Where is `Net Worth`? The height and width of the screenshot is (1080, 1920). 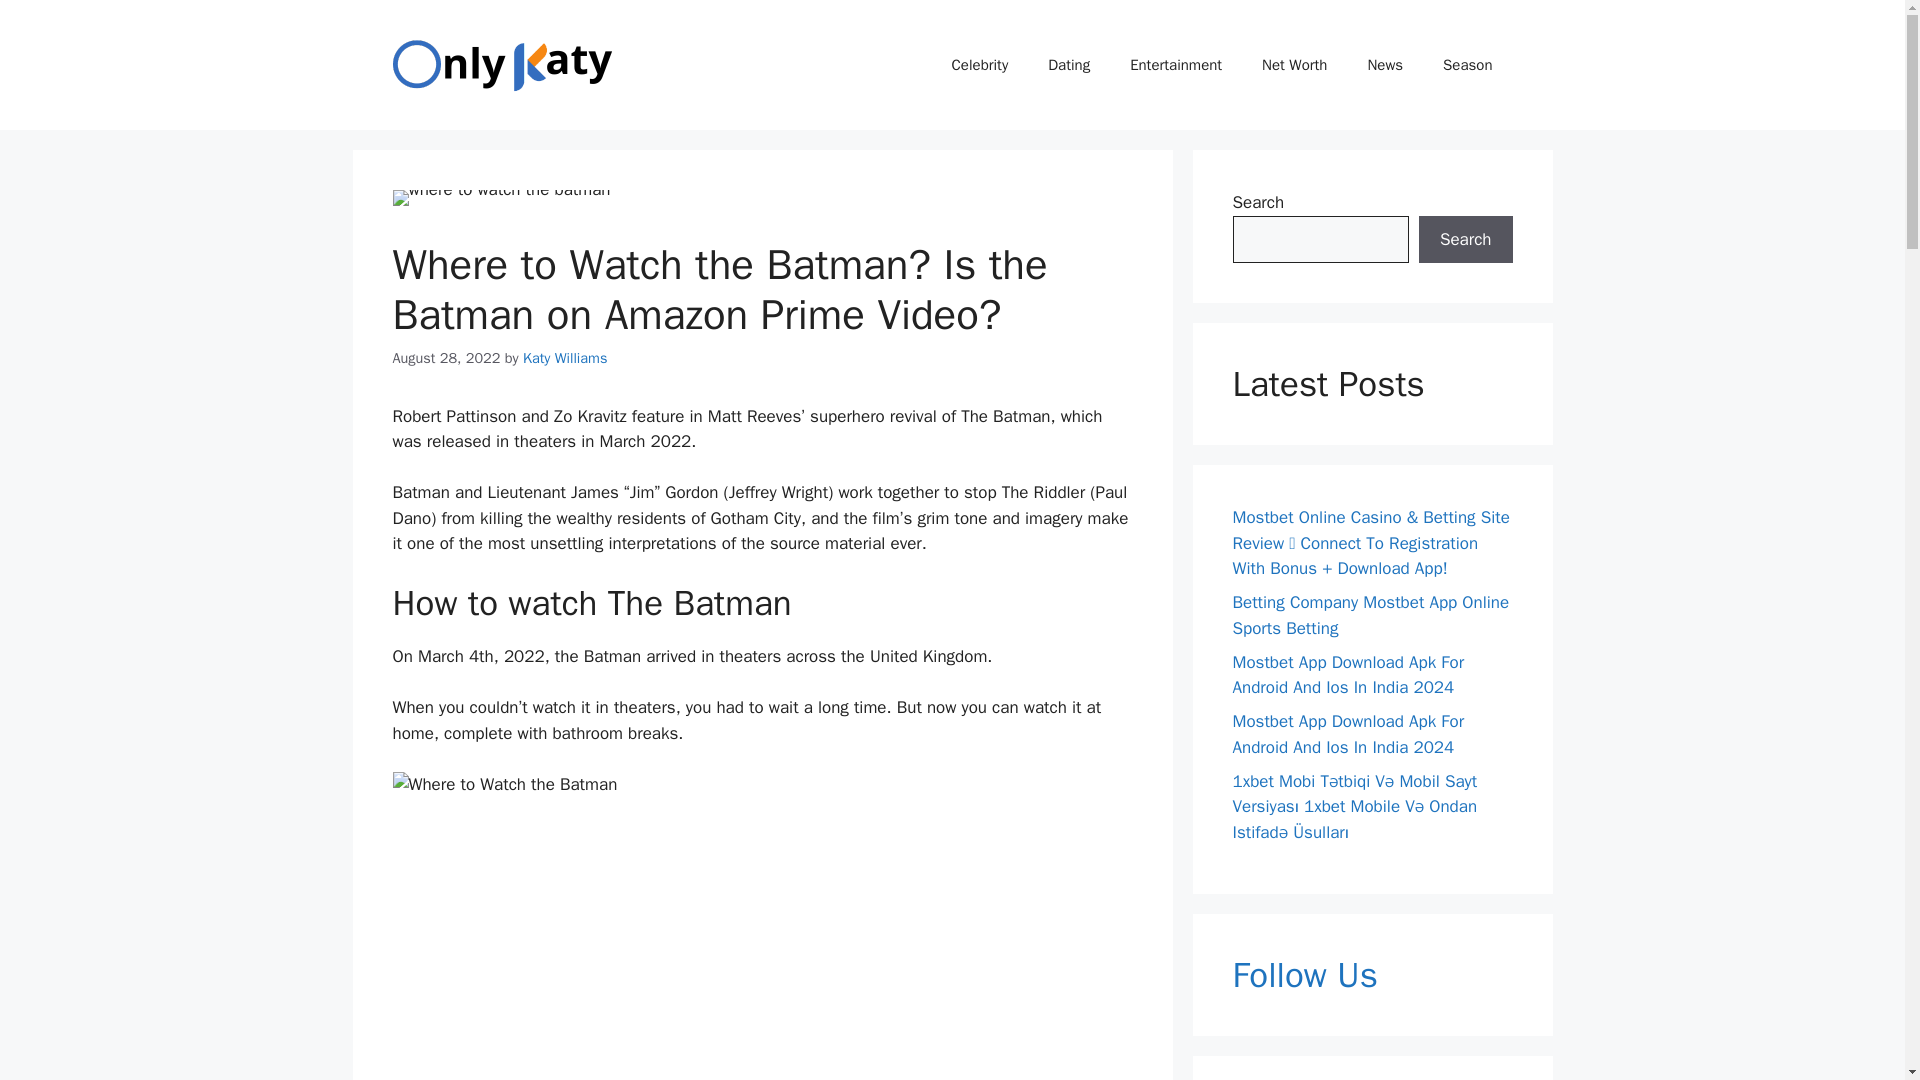
Net Worth is located at coordinates (1294, 64).